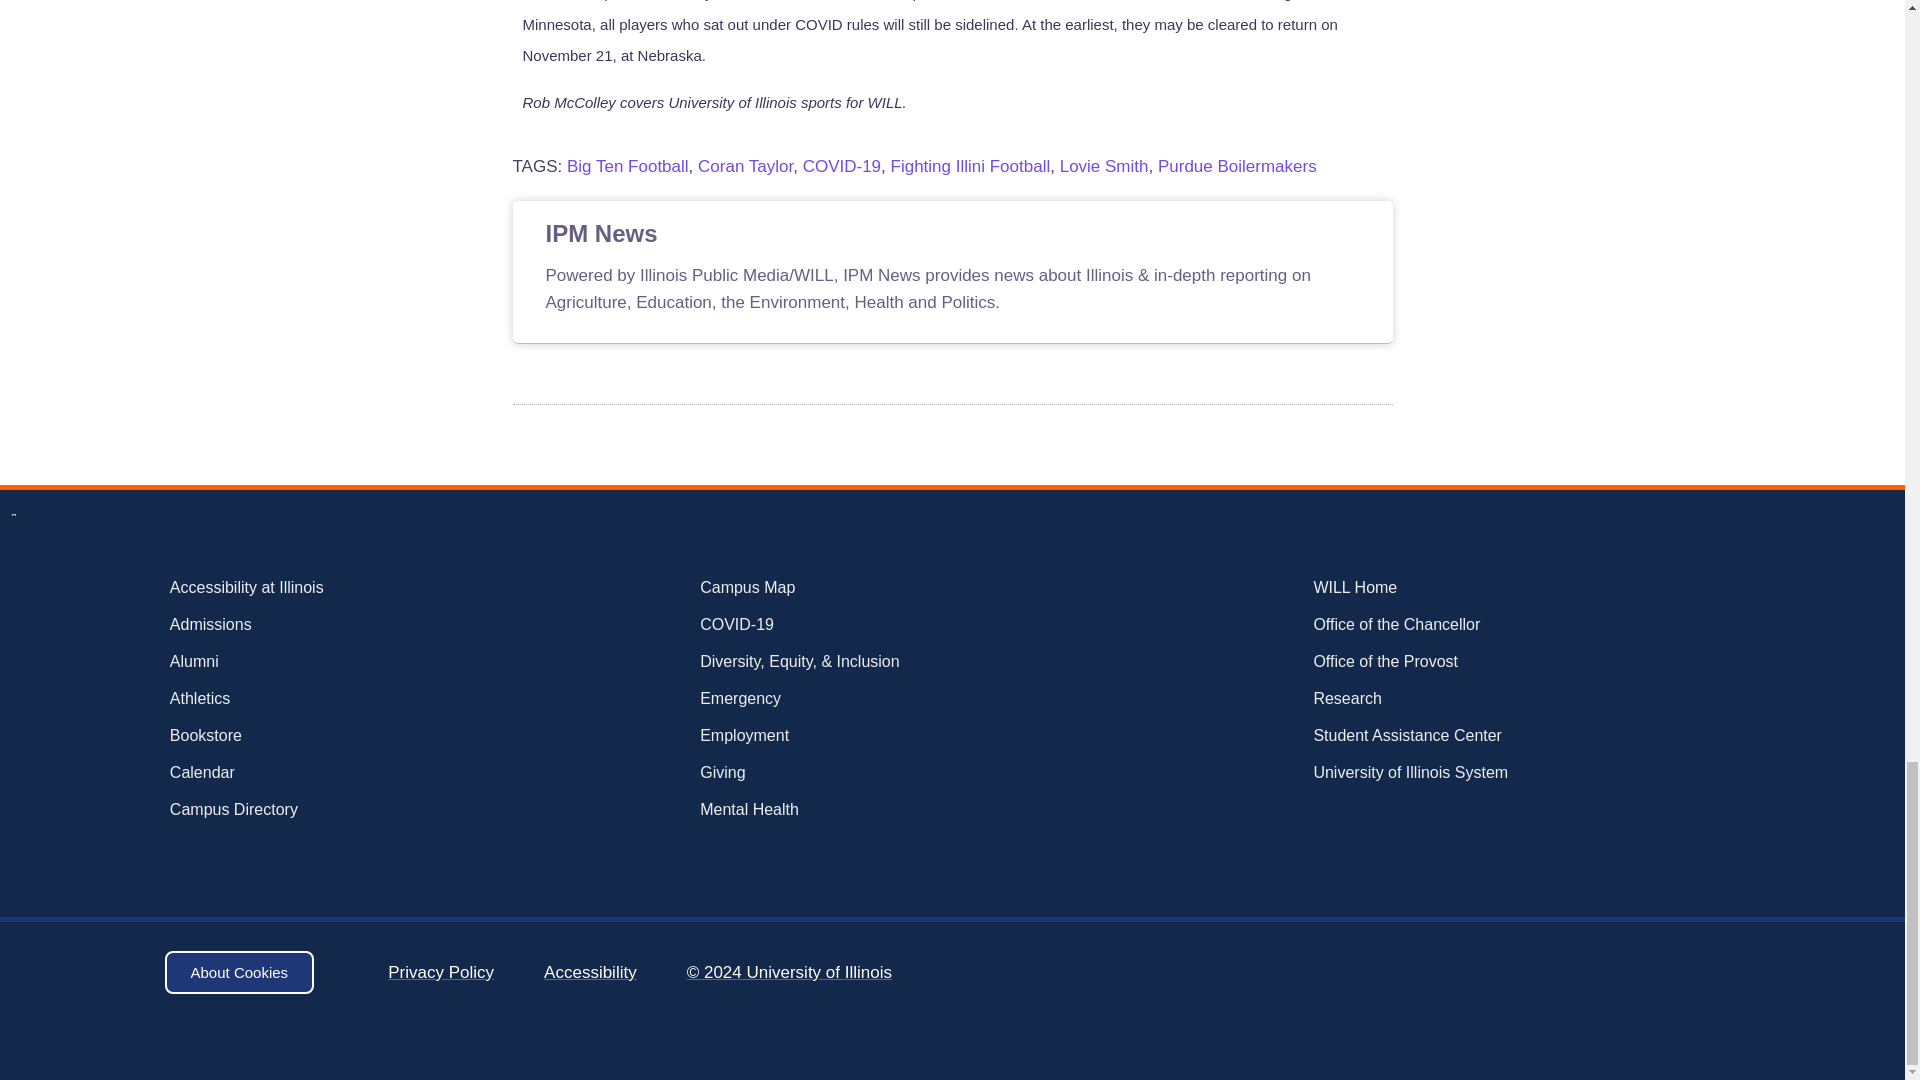 The height and width of the screenshot is (1080, 1920). I want to click on Giving, so click(882, 773).